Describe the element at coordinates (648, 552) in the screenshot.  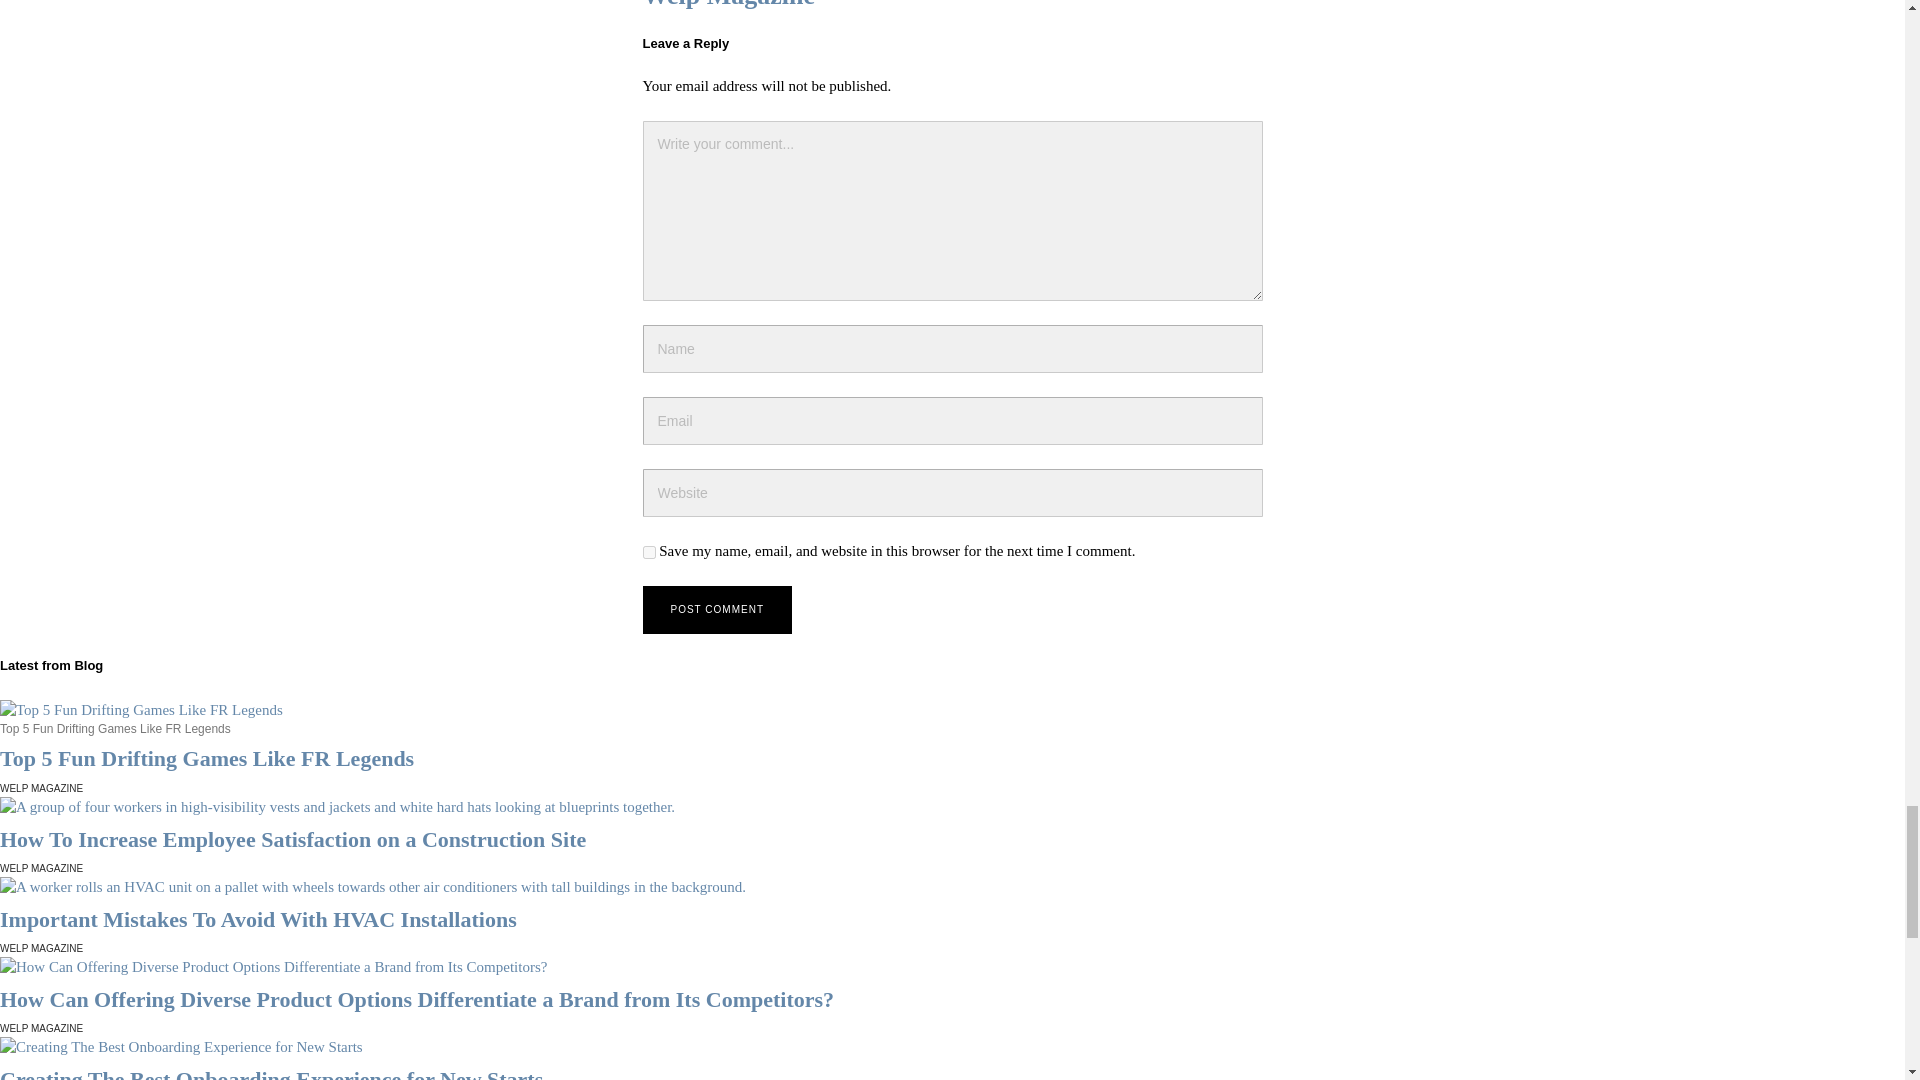
I see `yes` at that location.